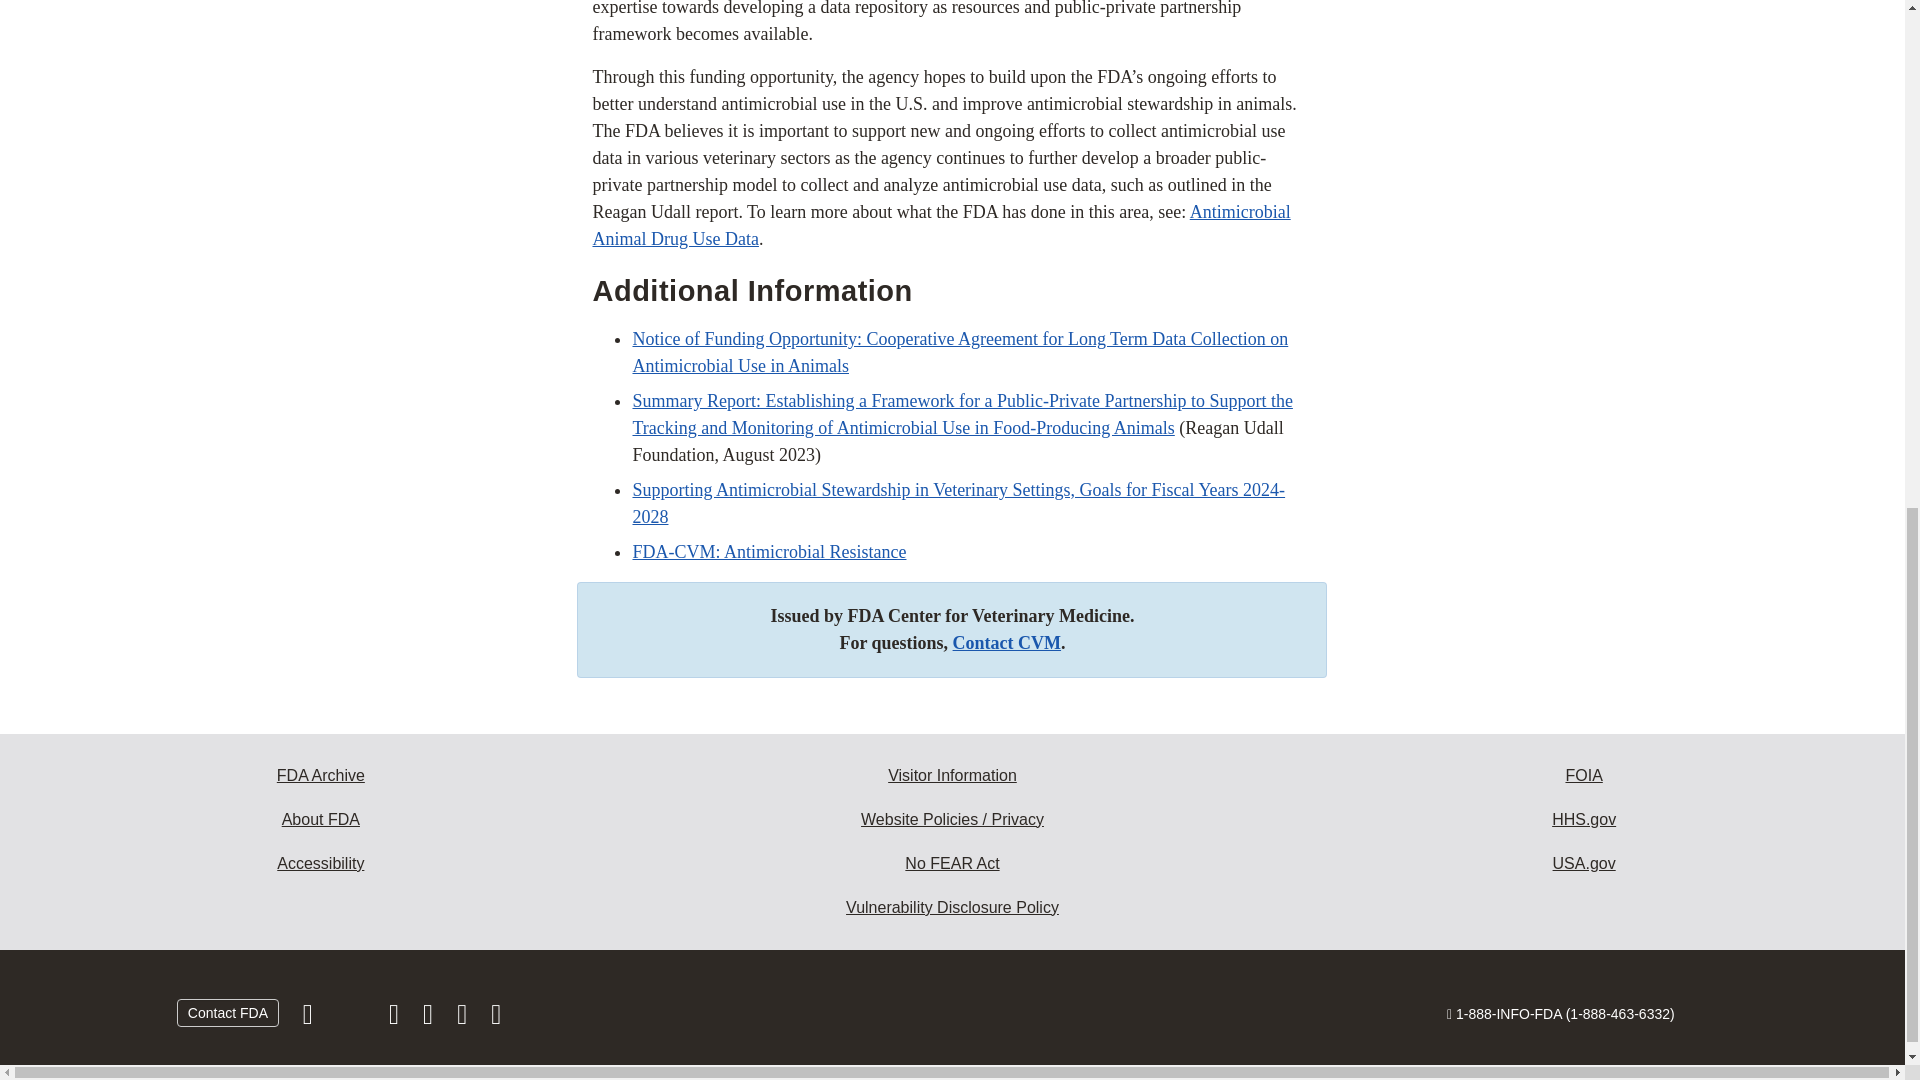 This screenshot has height=1080, width=1920. Describe the element at coordinates (768, 552) in the screenshot. I see `Antimicrobial Resistance` at that location.